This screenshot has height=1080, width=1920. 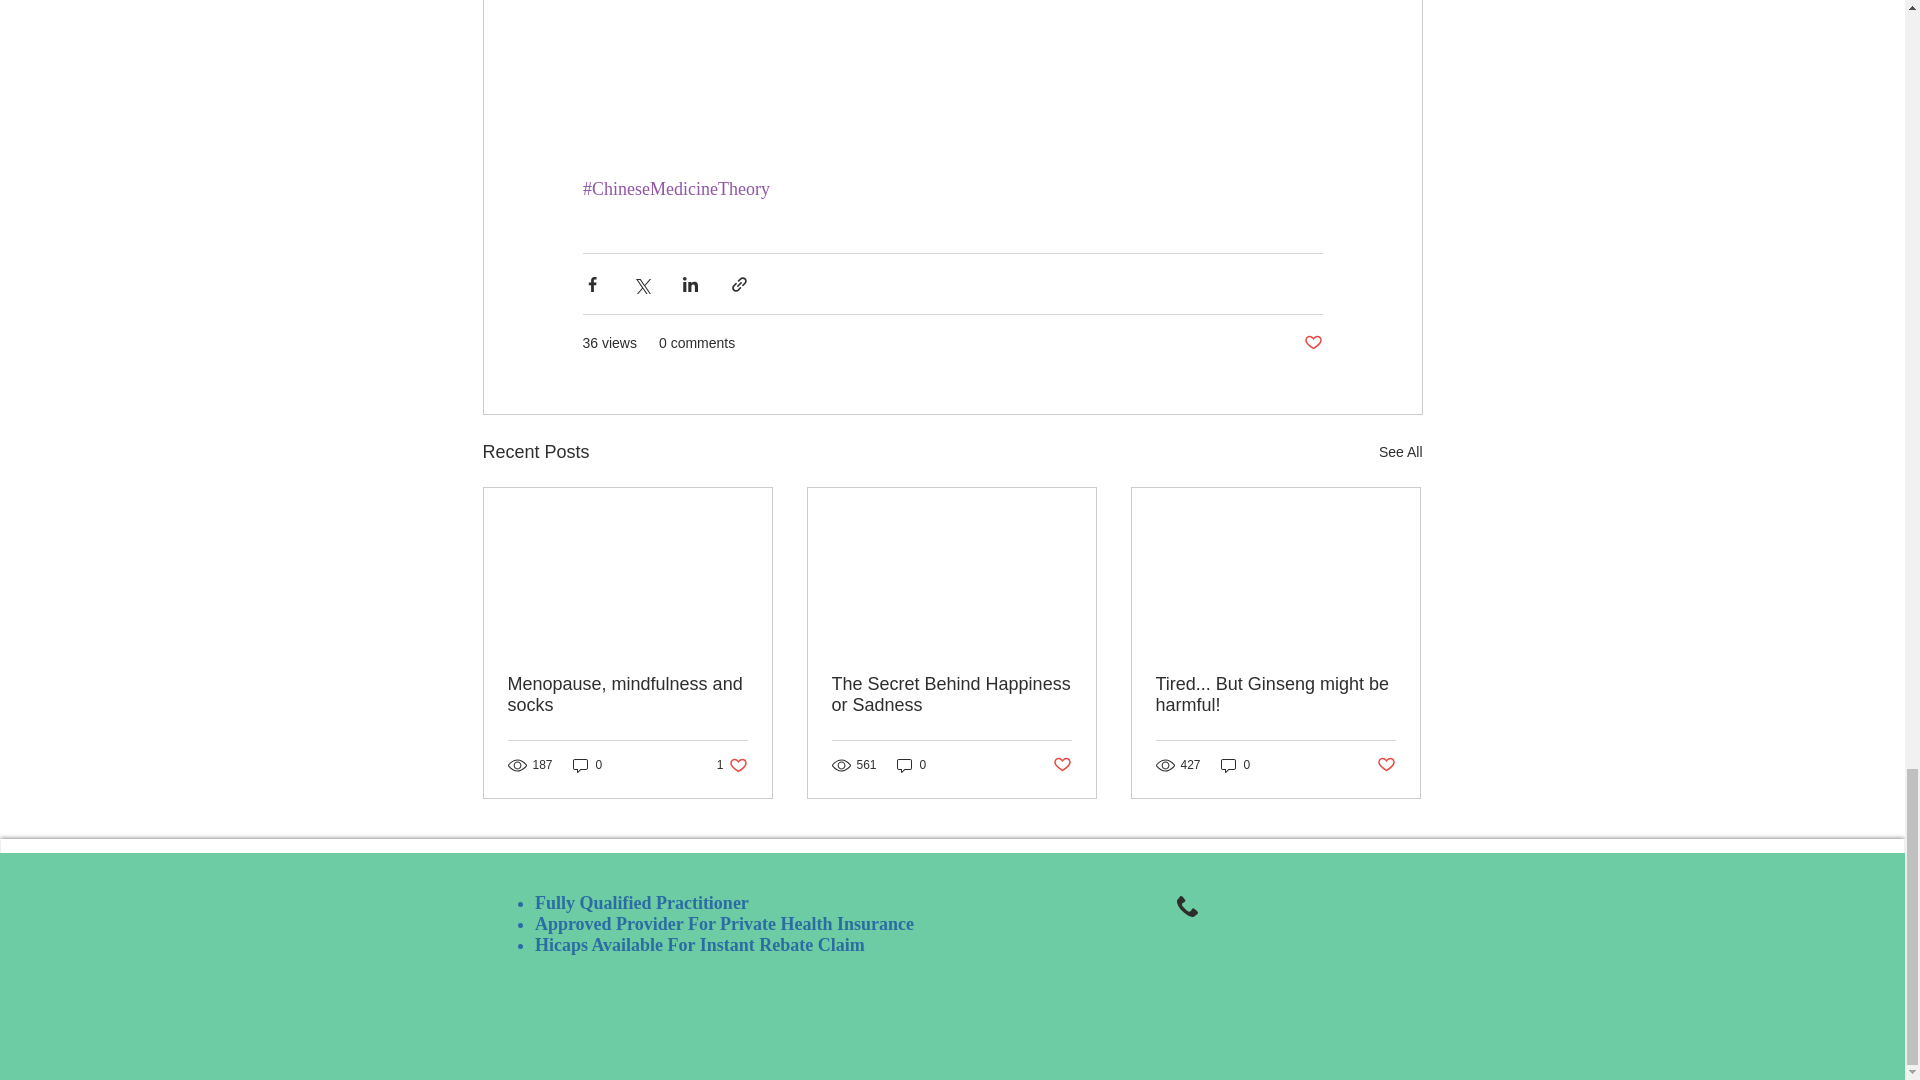 I want to click on See All, so click(x=1400, y=452).